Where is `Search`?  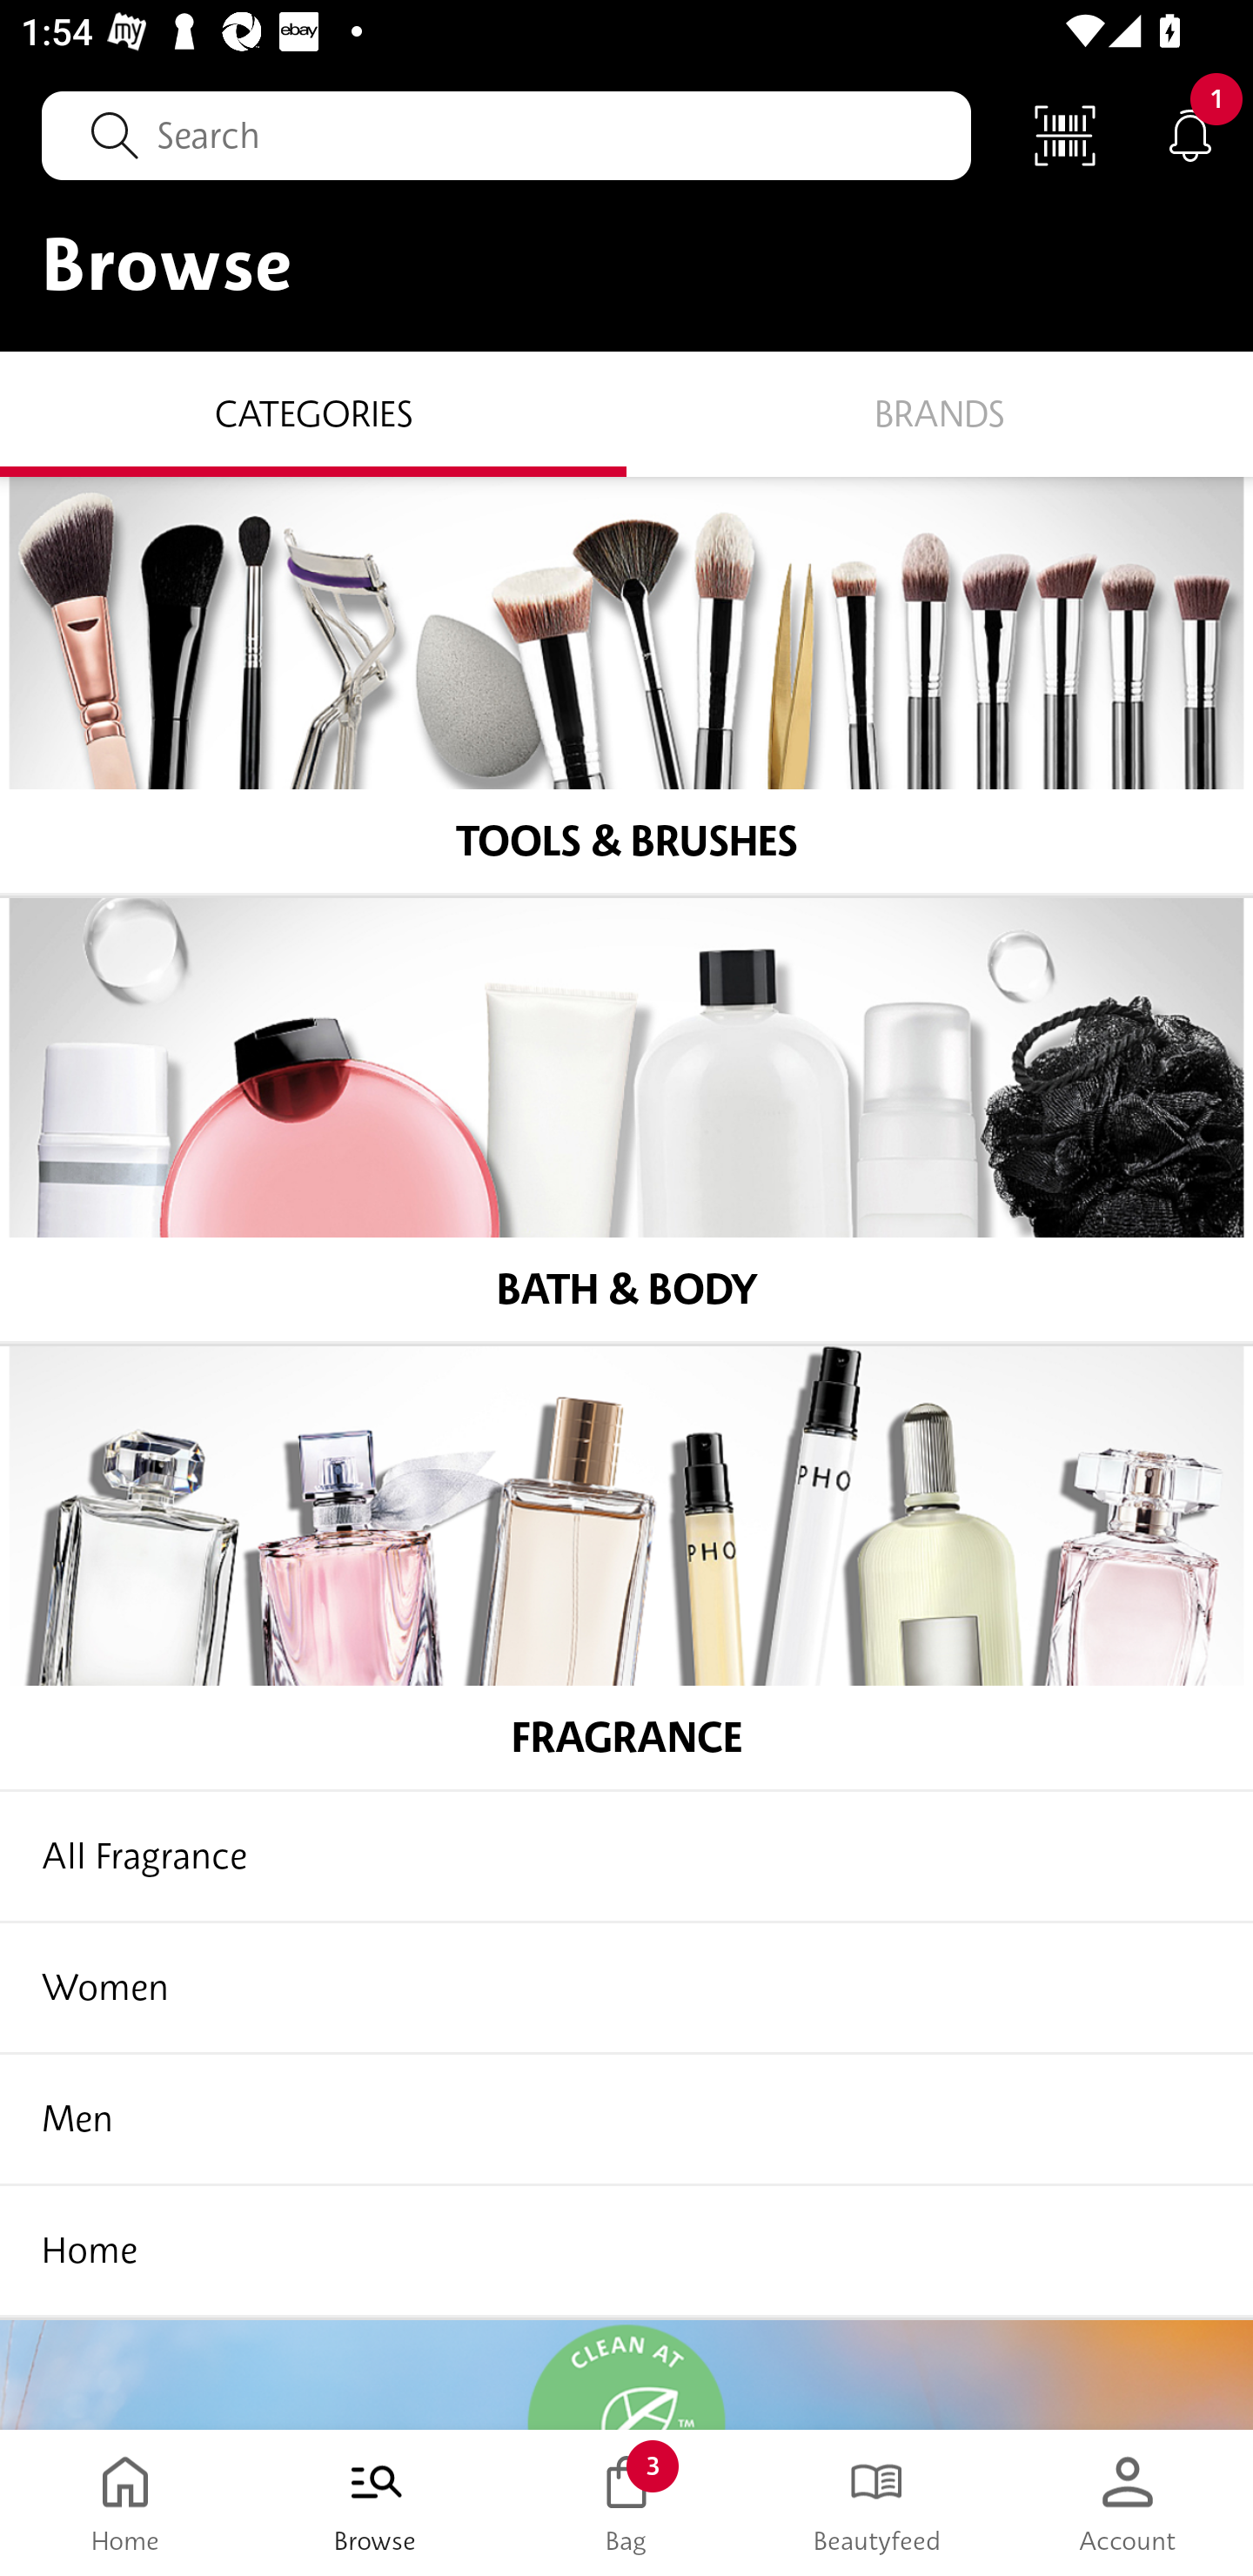
Search is located at coordinates (506, 135).